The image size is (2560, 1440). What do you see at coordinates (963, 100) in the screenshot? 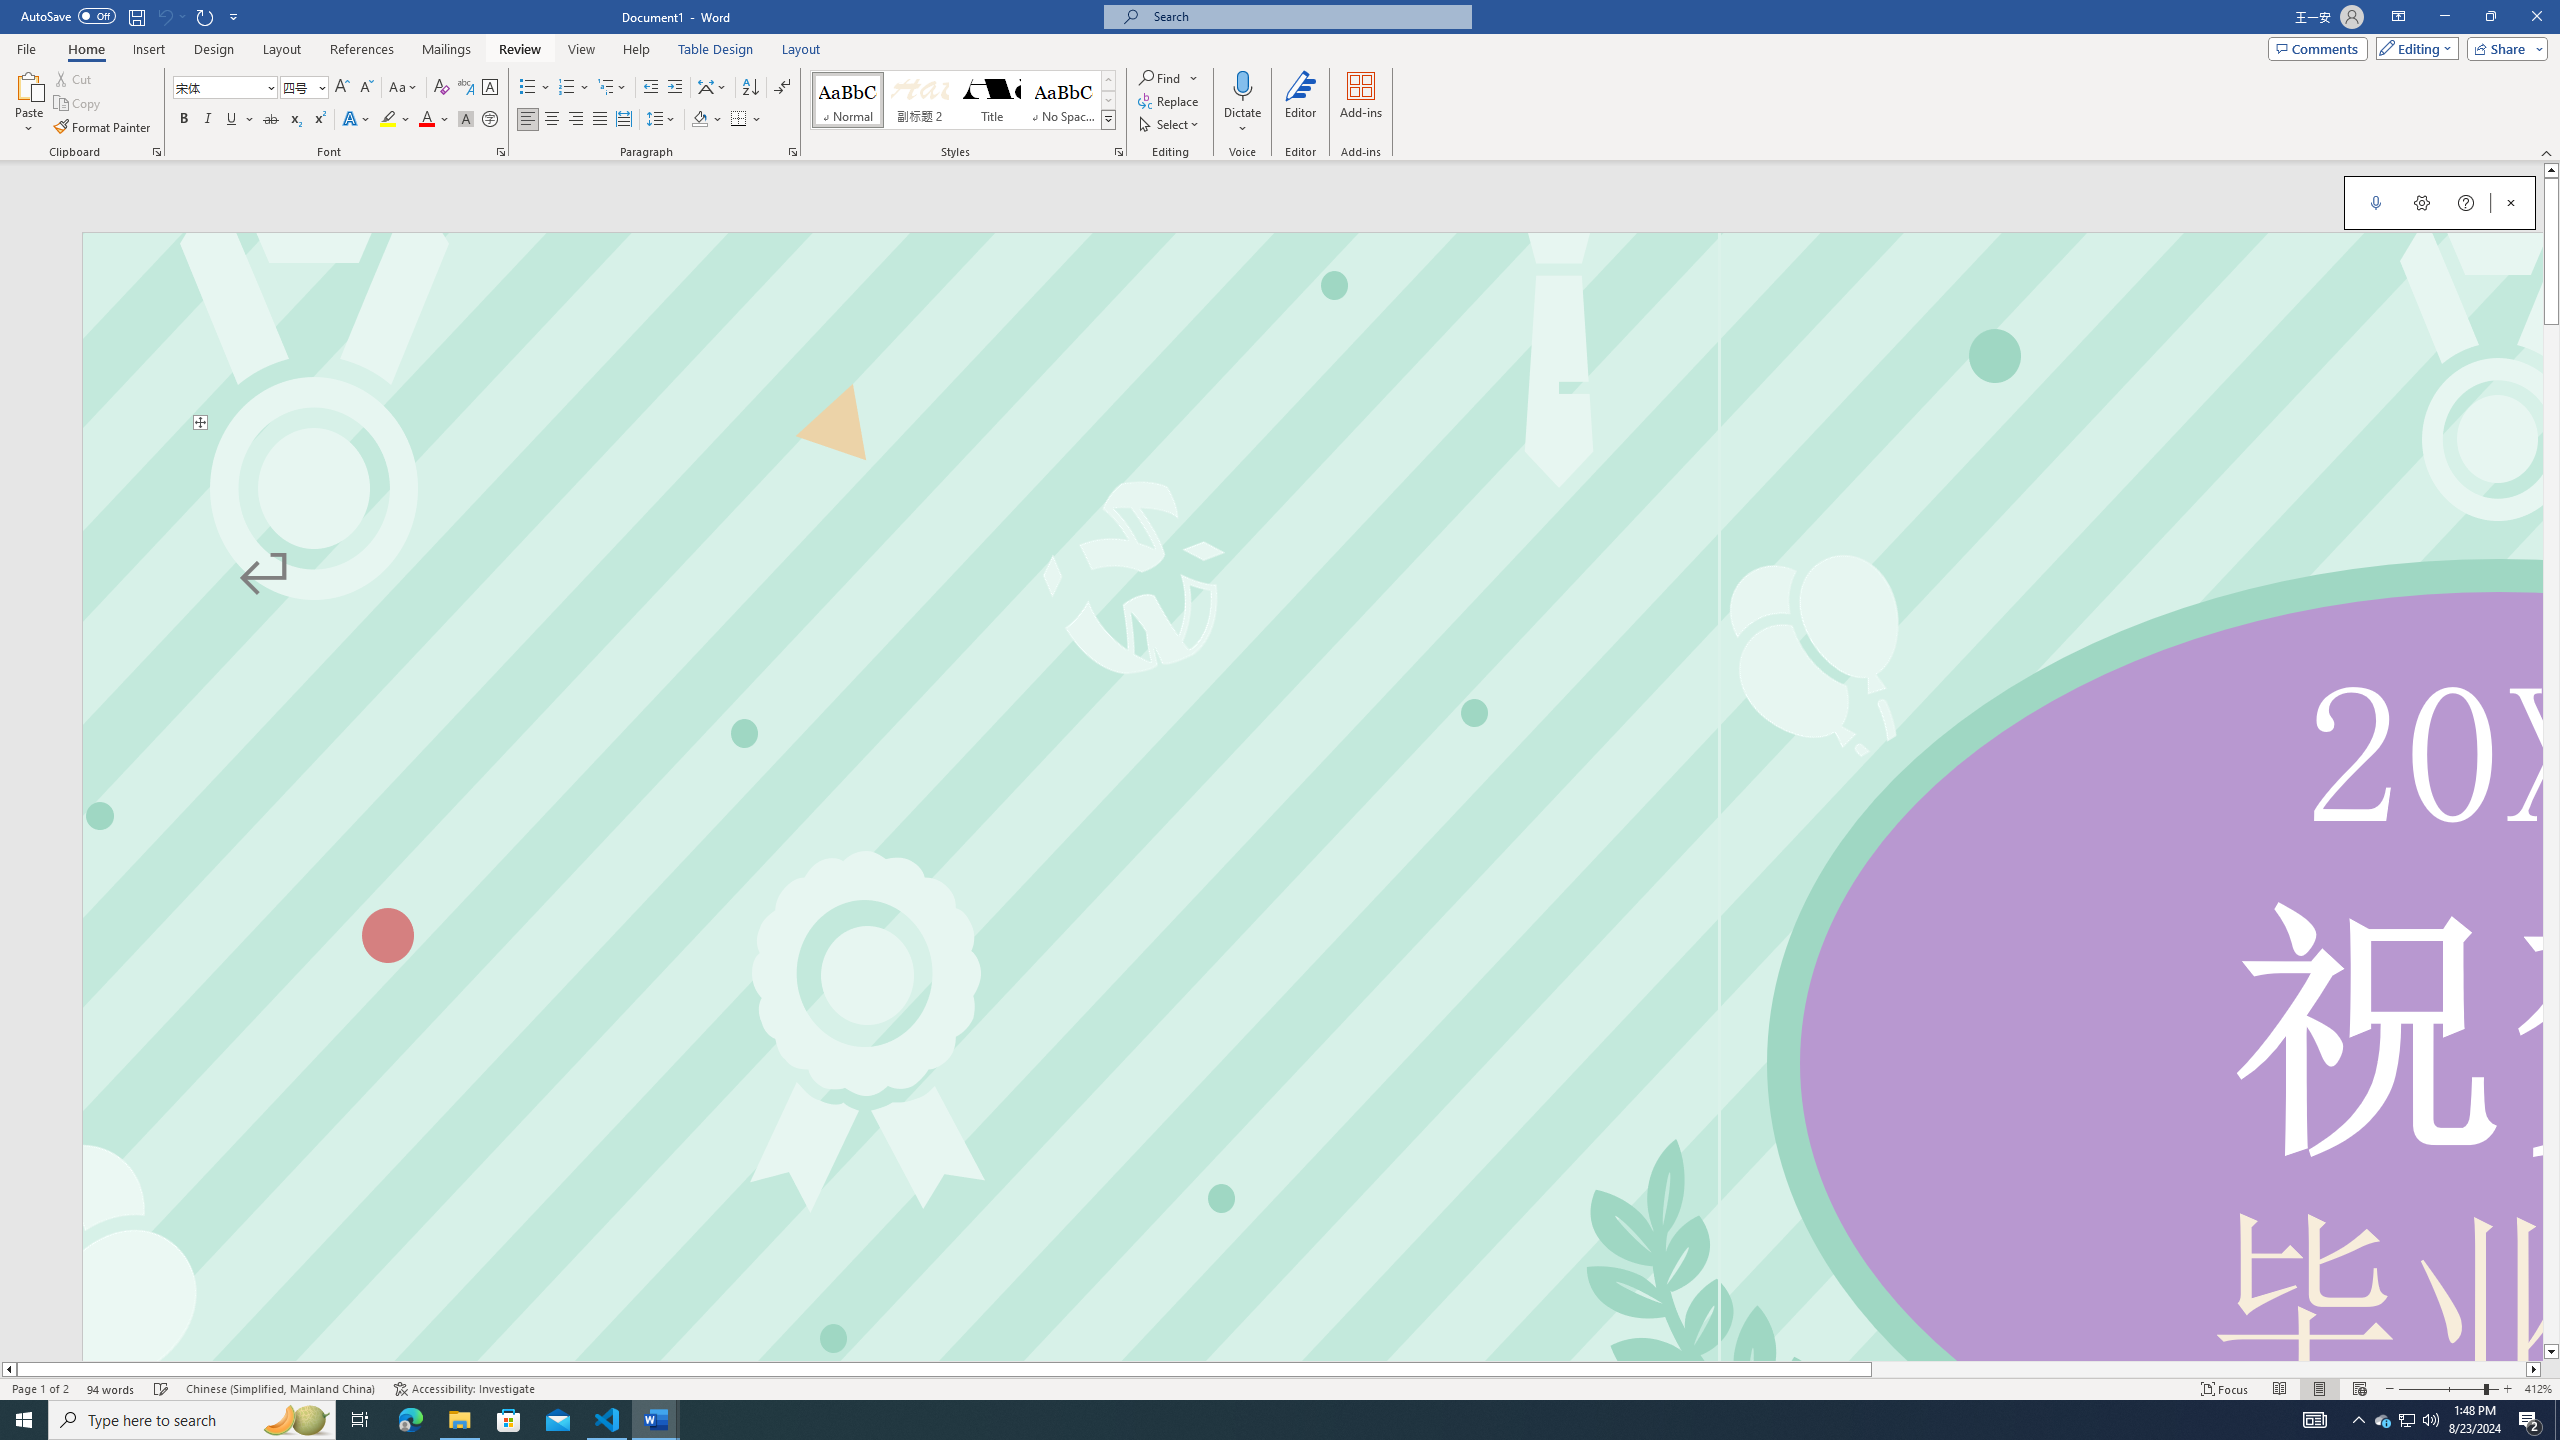
I see `AutomationID: QuickStylesGallery` at bounding box center [963, 100].